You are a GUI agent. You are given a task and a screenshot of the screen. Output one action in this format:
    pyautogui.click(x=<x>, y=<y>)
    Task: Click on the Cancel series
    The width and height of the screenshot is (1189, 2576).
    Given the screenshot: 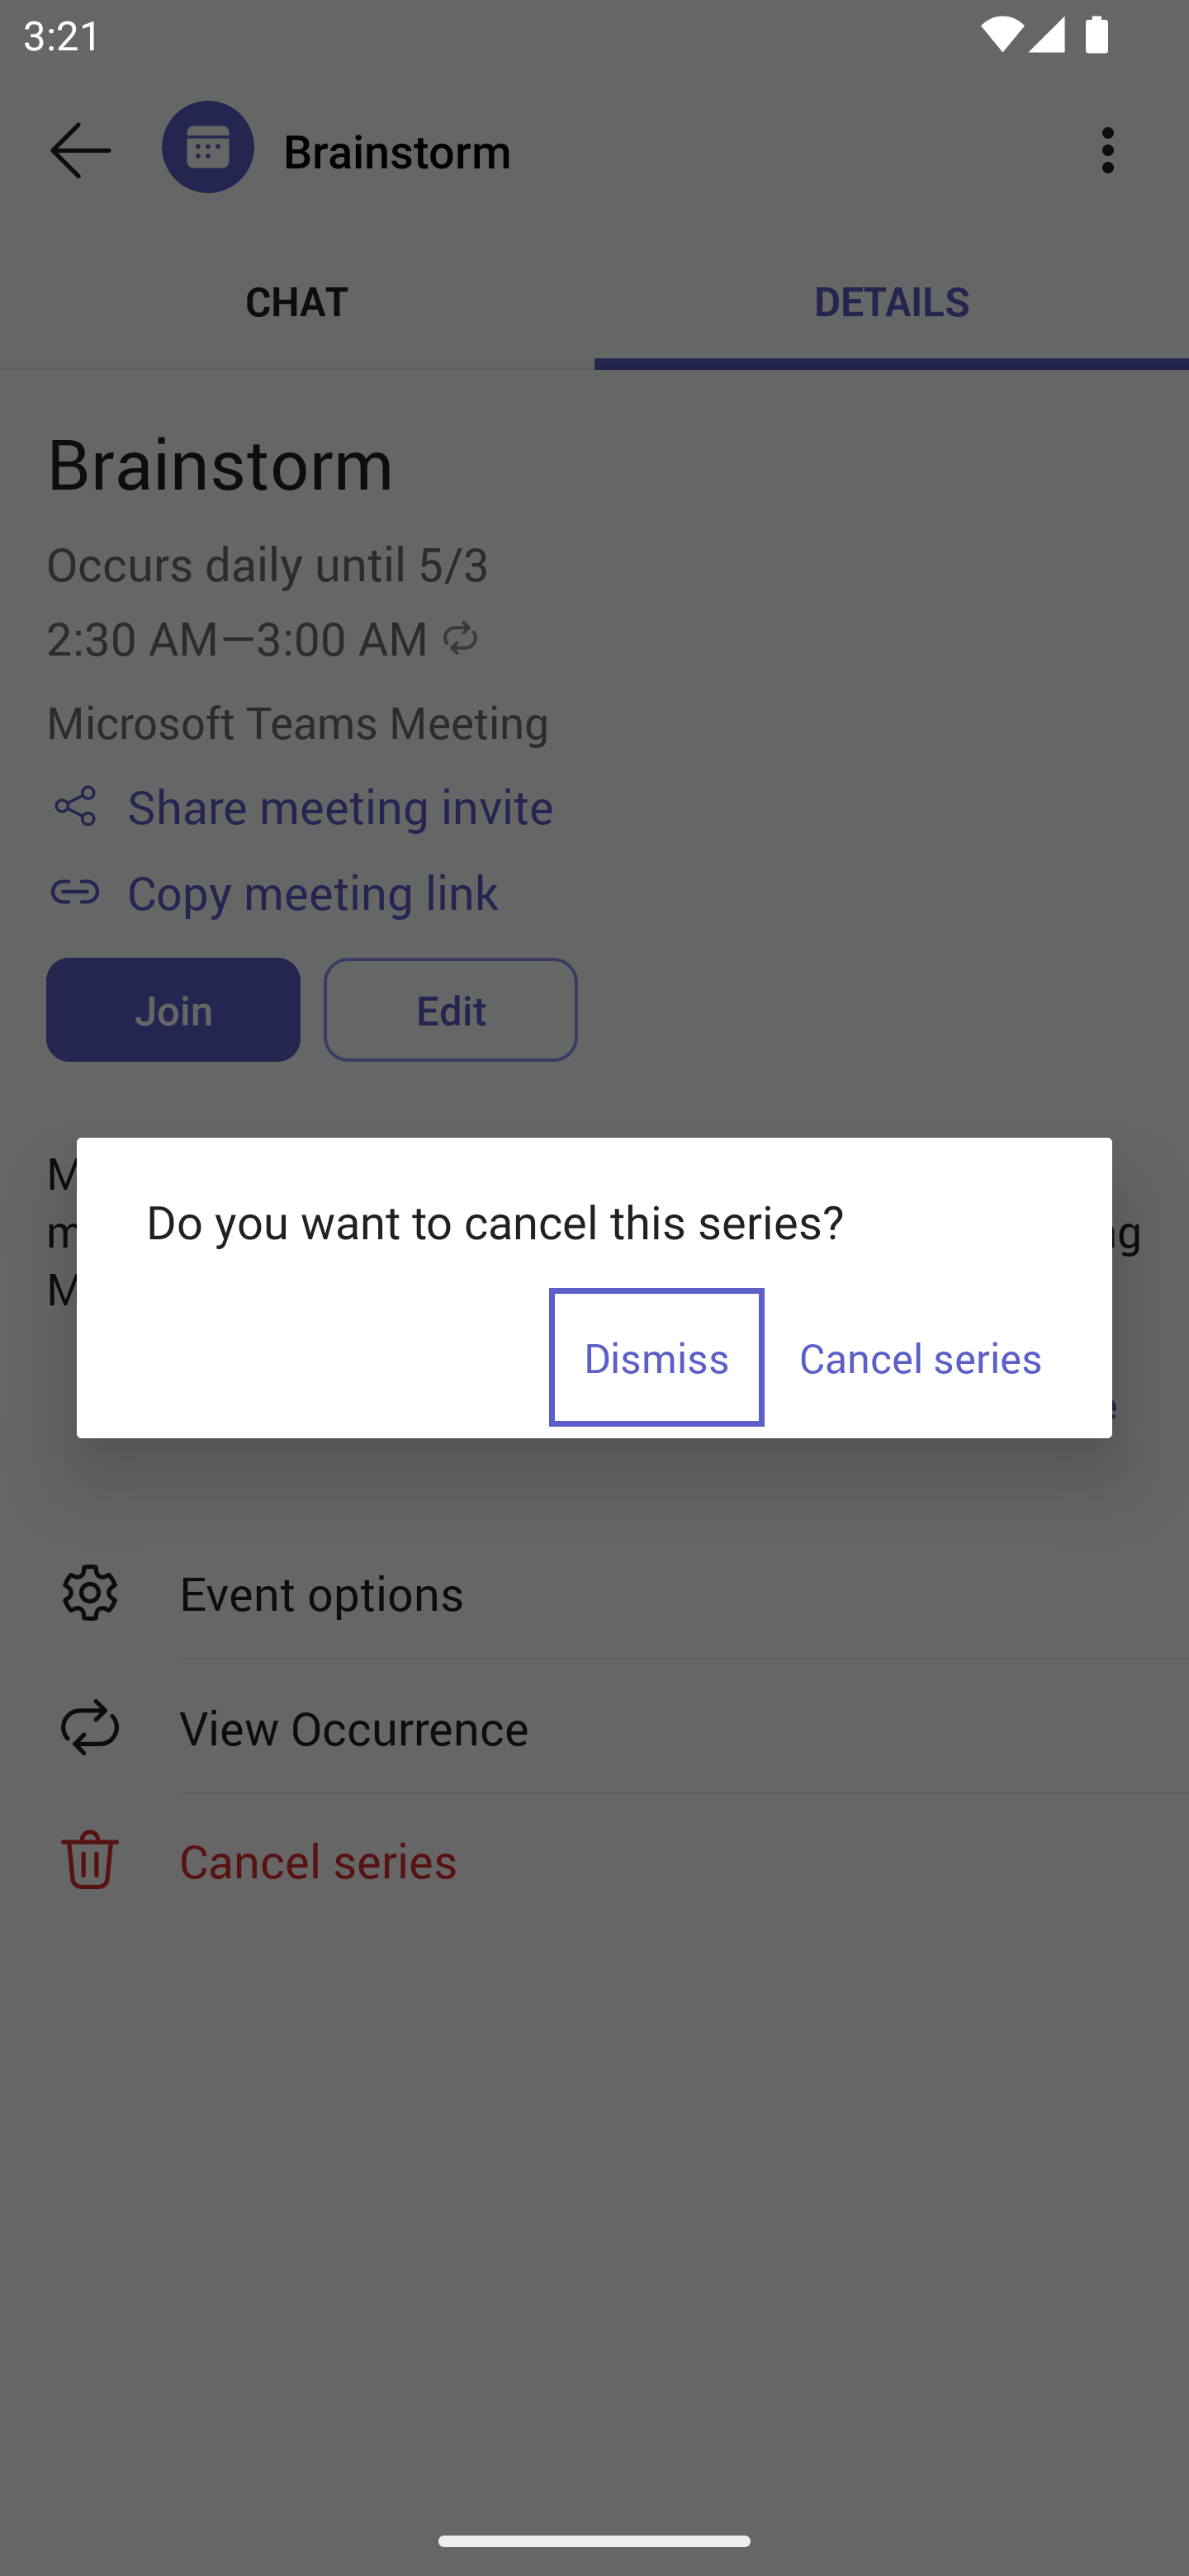 What is the action you would take?
    pyautogui.click(x=920, y=1357)
    